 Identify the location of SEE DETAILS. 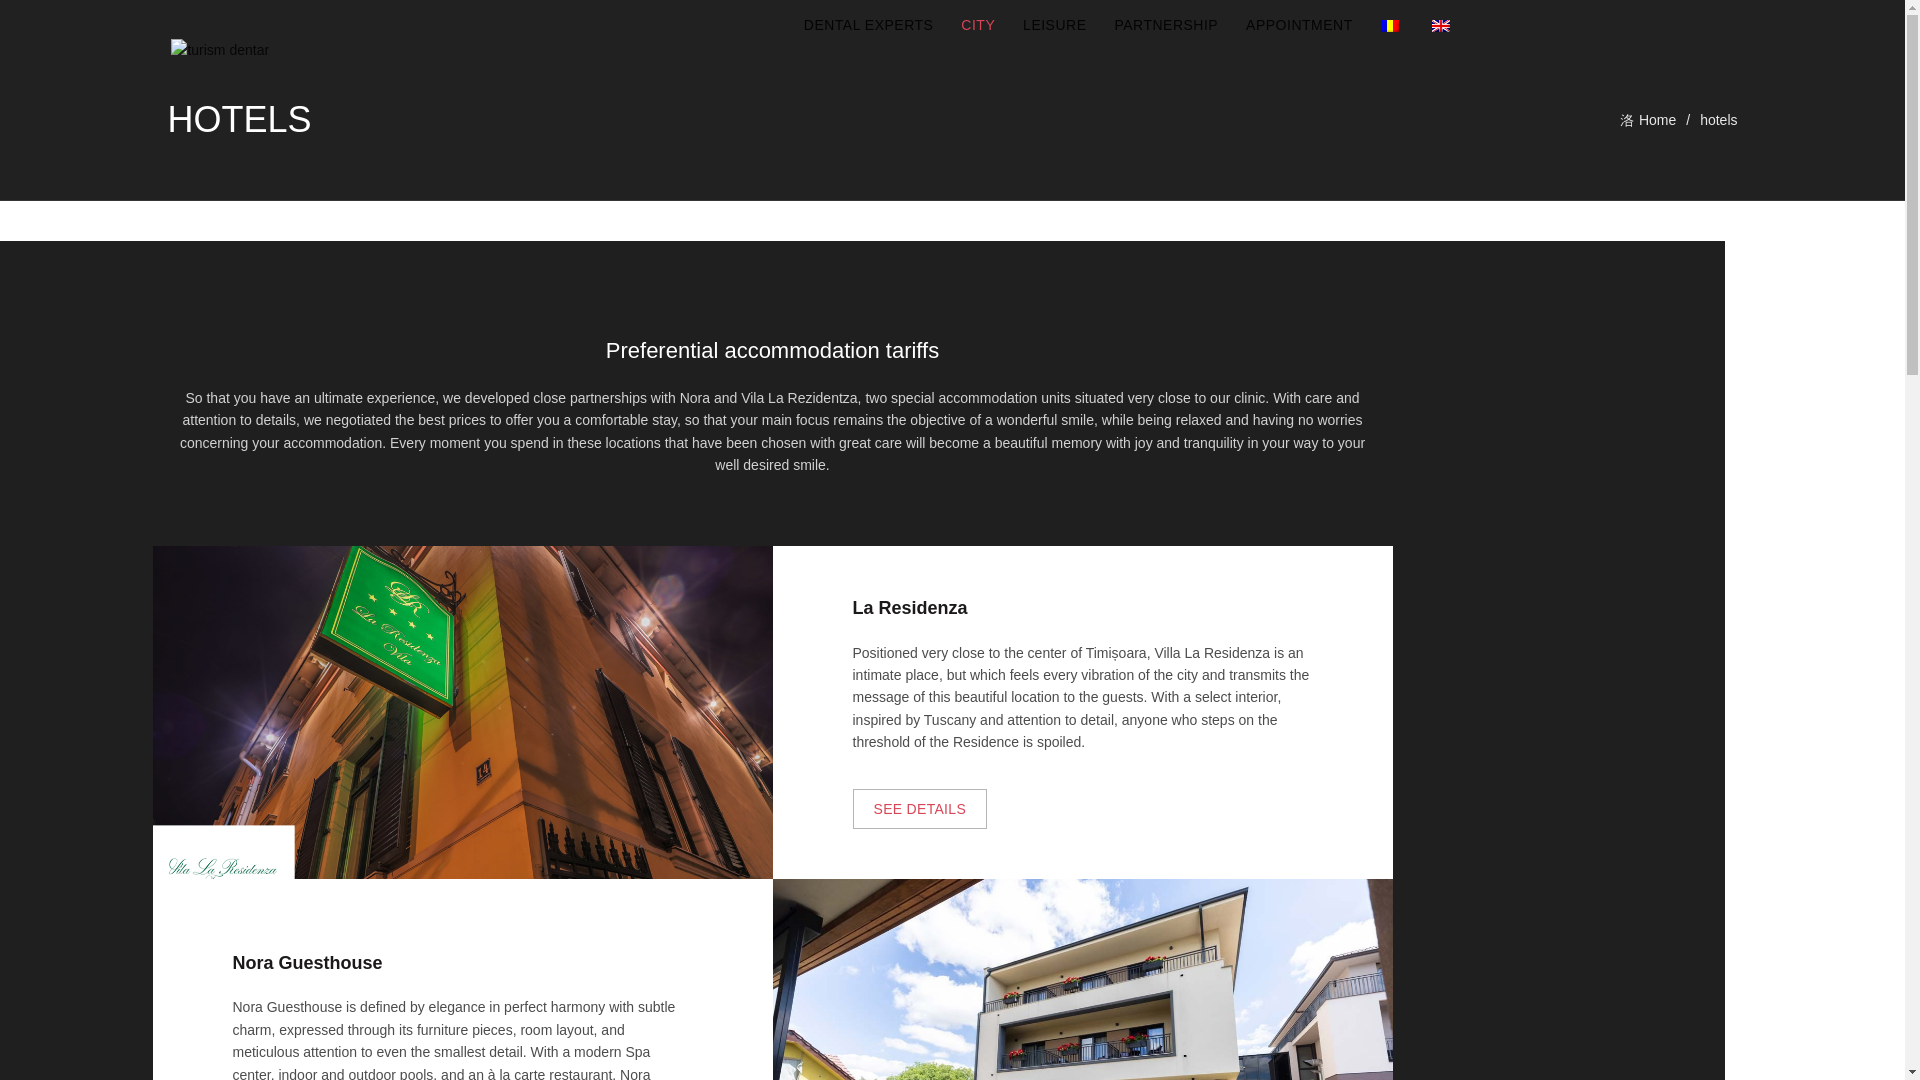
(919, 808).